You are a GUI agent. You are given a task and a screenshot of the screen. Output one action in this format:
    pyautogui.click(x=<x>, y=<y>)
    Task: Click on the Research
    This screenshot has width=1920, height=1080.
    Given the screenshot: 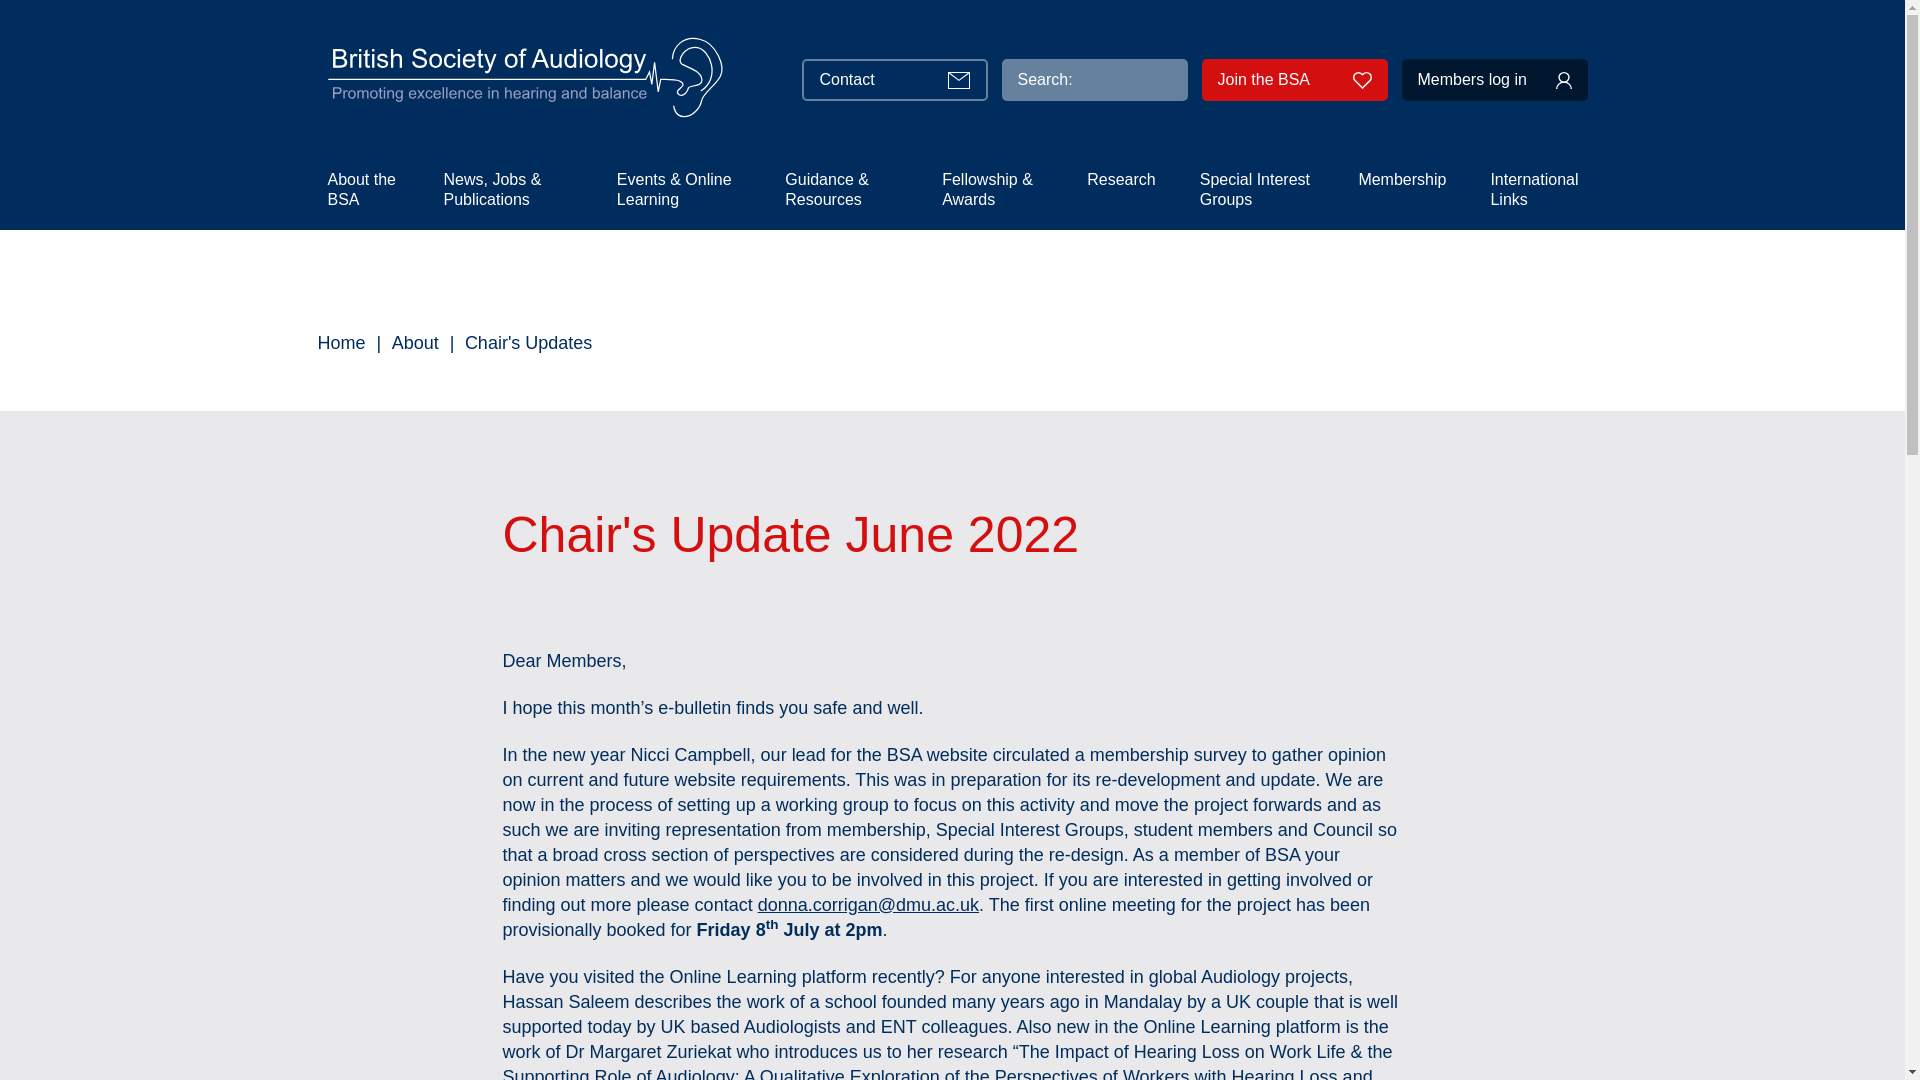 What is the action you would take?
    pyautogui.click(x=1120, y=178)
    